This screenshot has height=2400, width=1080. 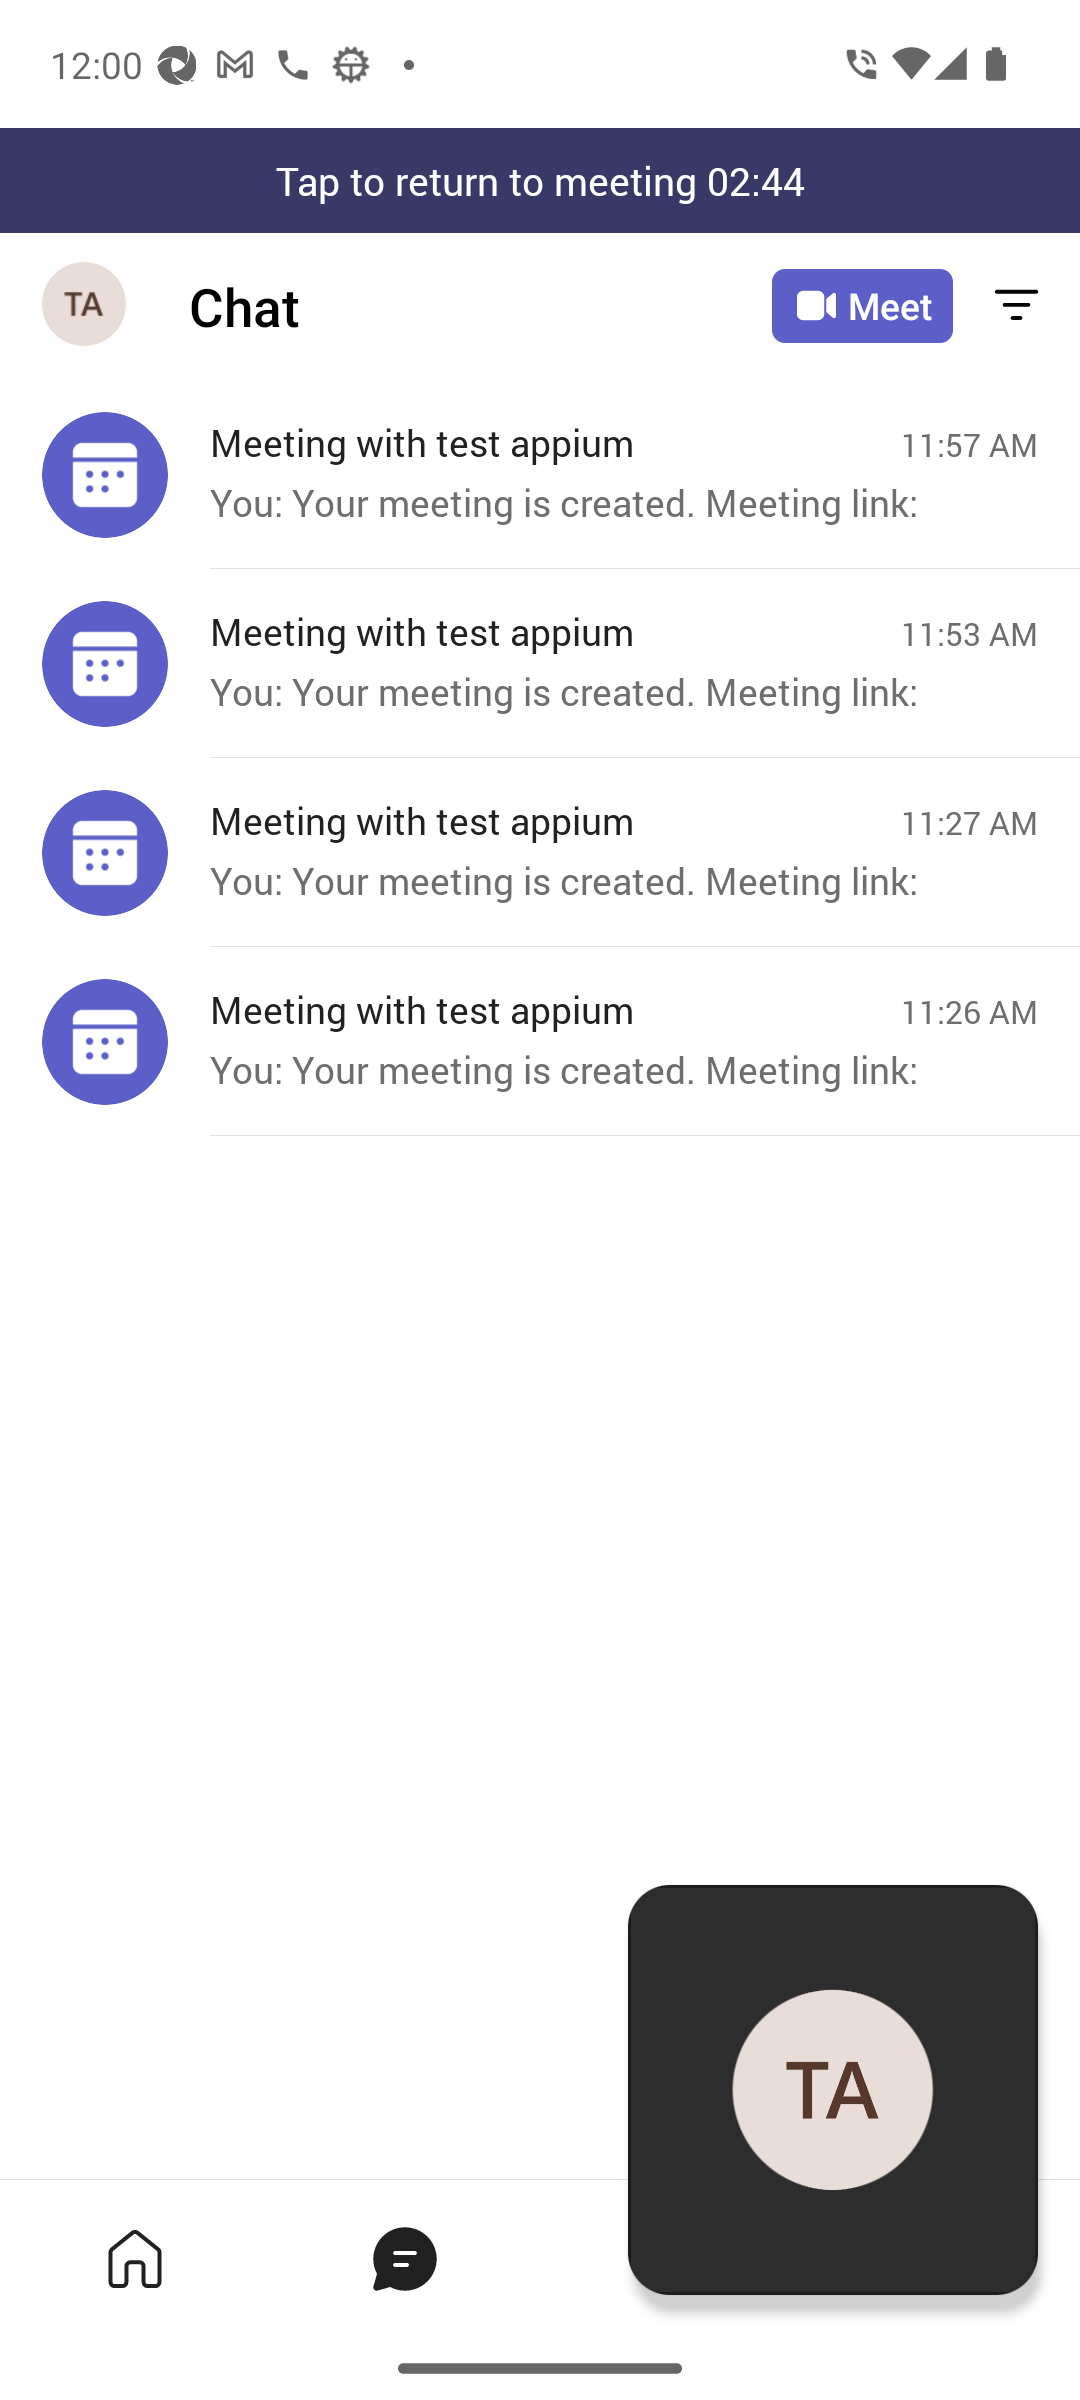 What do you see at coordinates (134, 2258) in the screenshot?
I see `Home tab,1 of 4, not selected` at bounding box center [134, 2258].